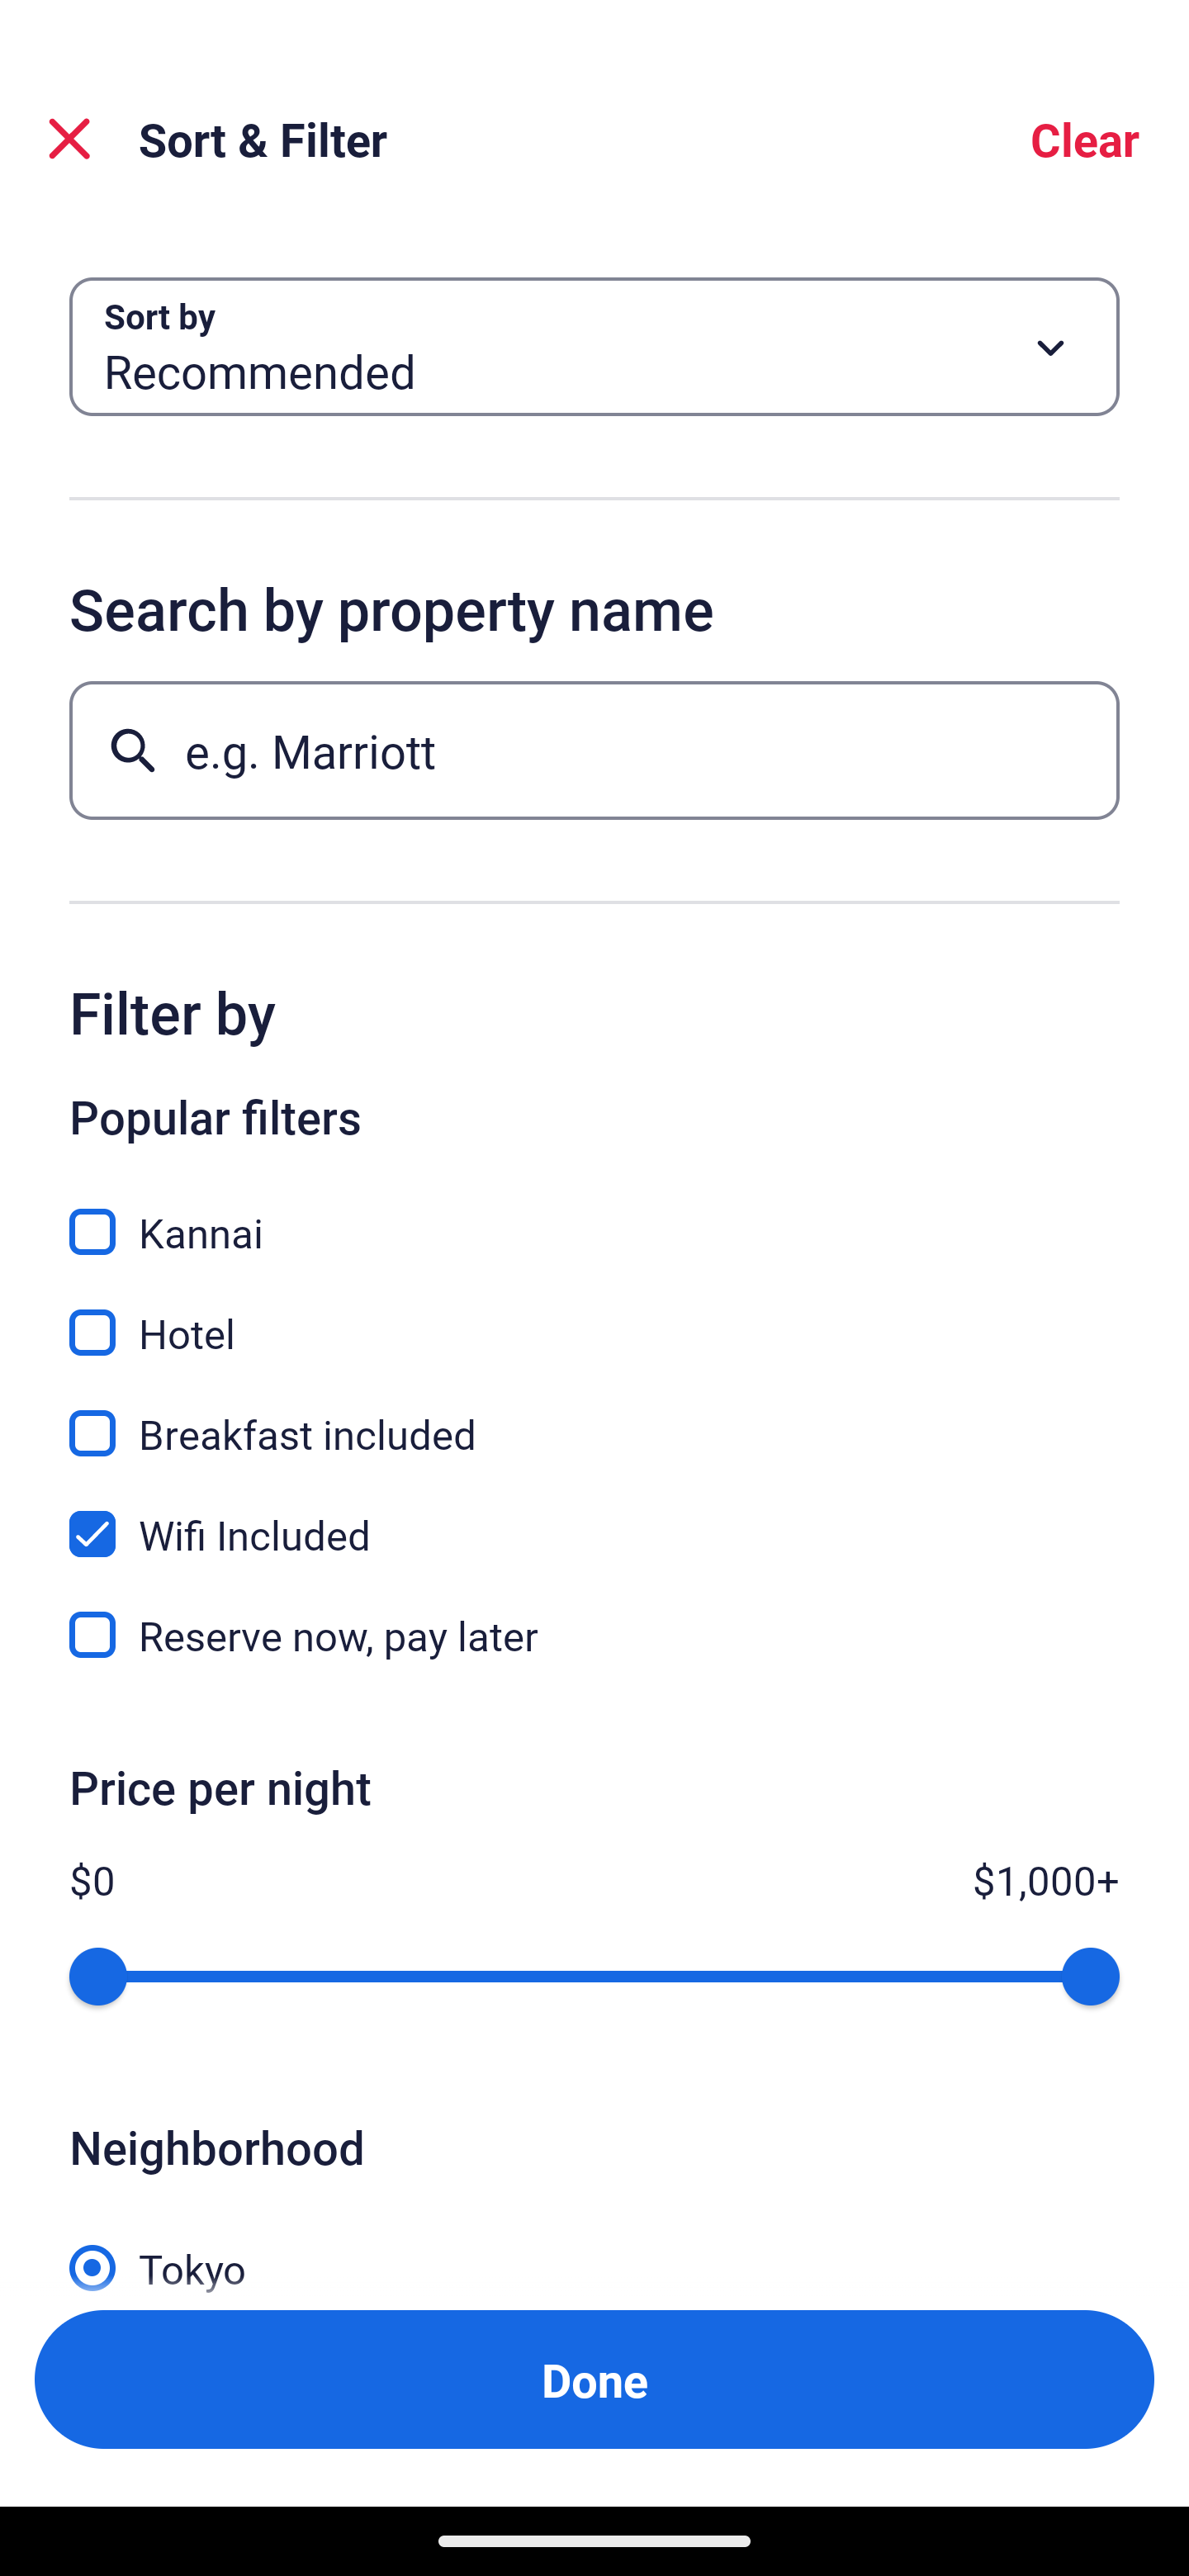 The image size is (1189, 2576). Describe the element at coordinates (594, 1516) in the screenshot. I see `Wifi Included, Wifi Included` at that location.